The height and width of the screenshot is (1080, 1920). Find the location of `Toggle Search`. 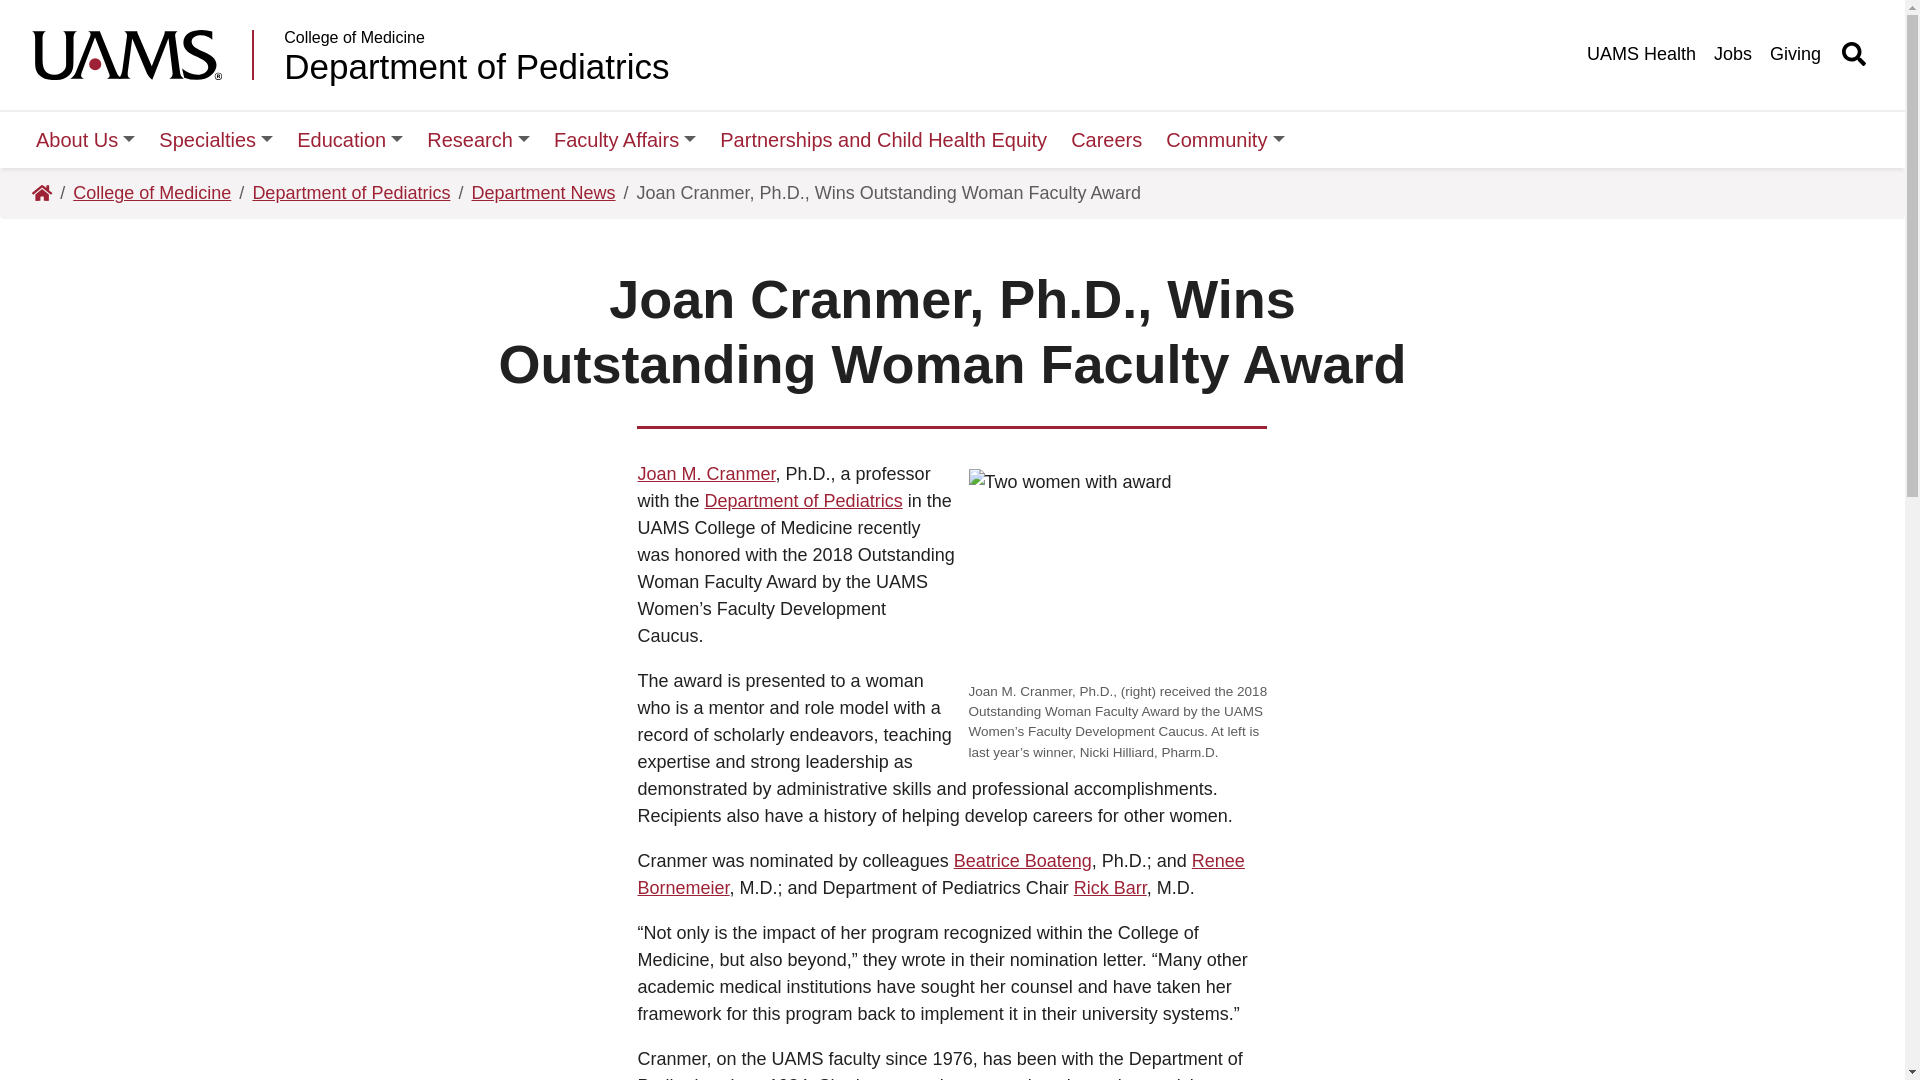

Toggle Search is located at coordinates (1854, 54).